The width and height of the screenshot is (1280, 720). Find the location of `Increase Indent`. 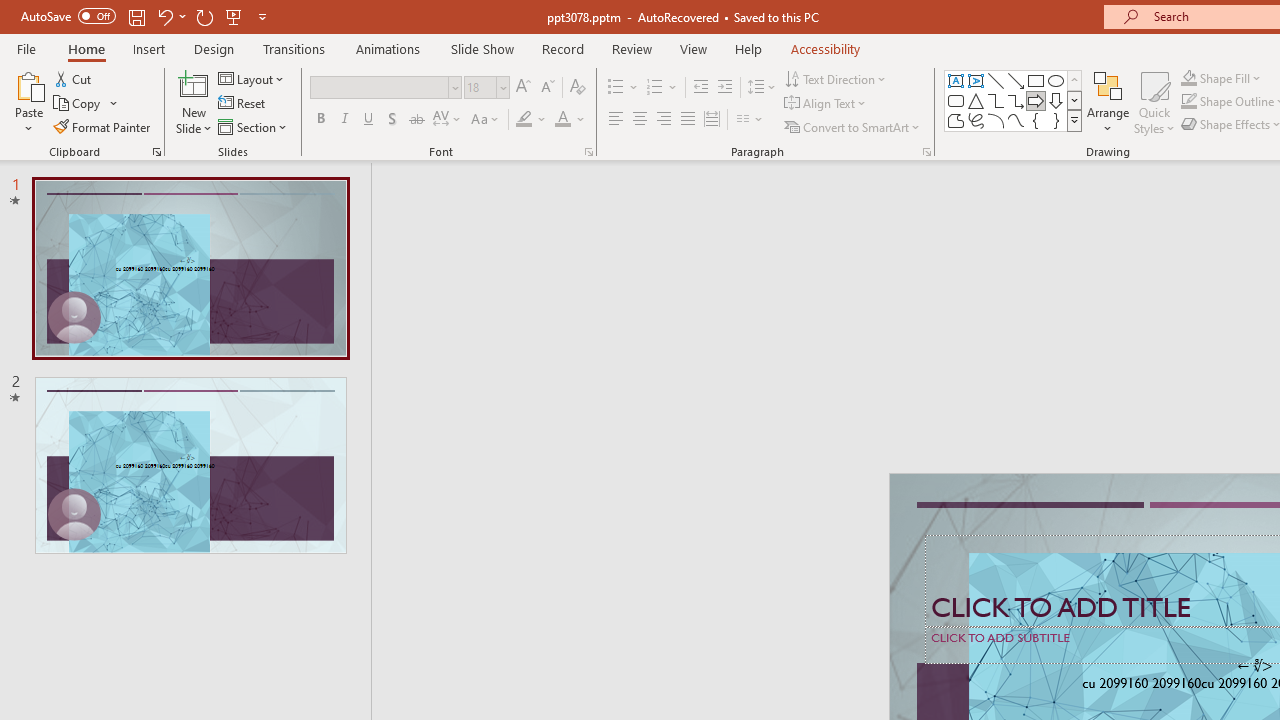

Increase Indent is located at coordinates (725, 88).